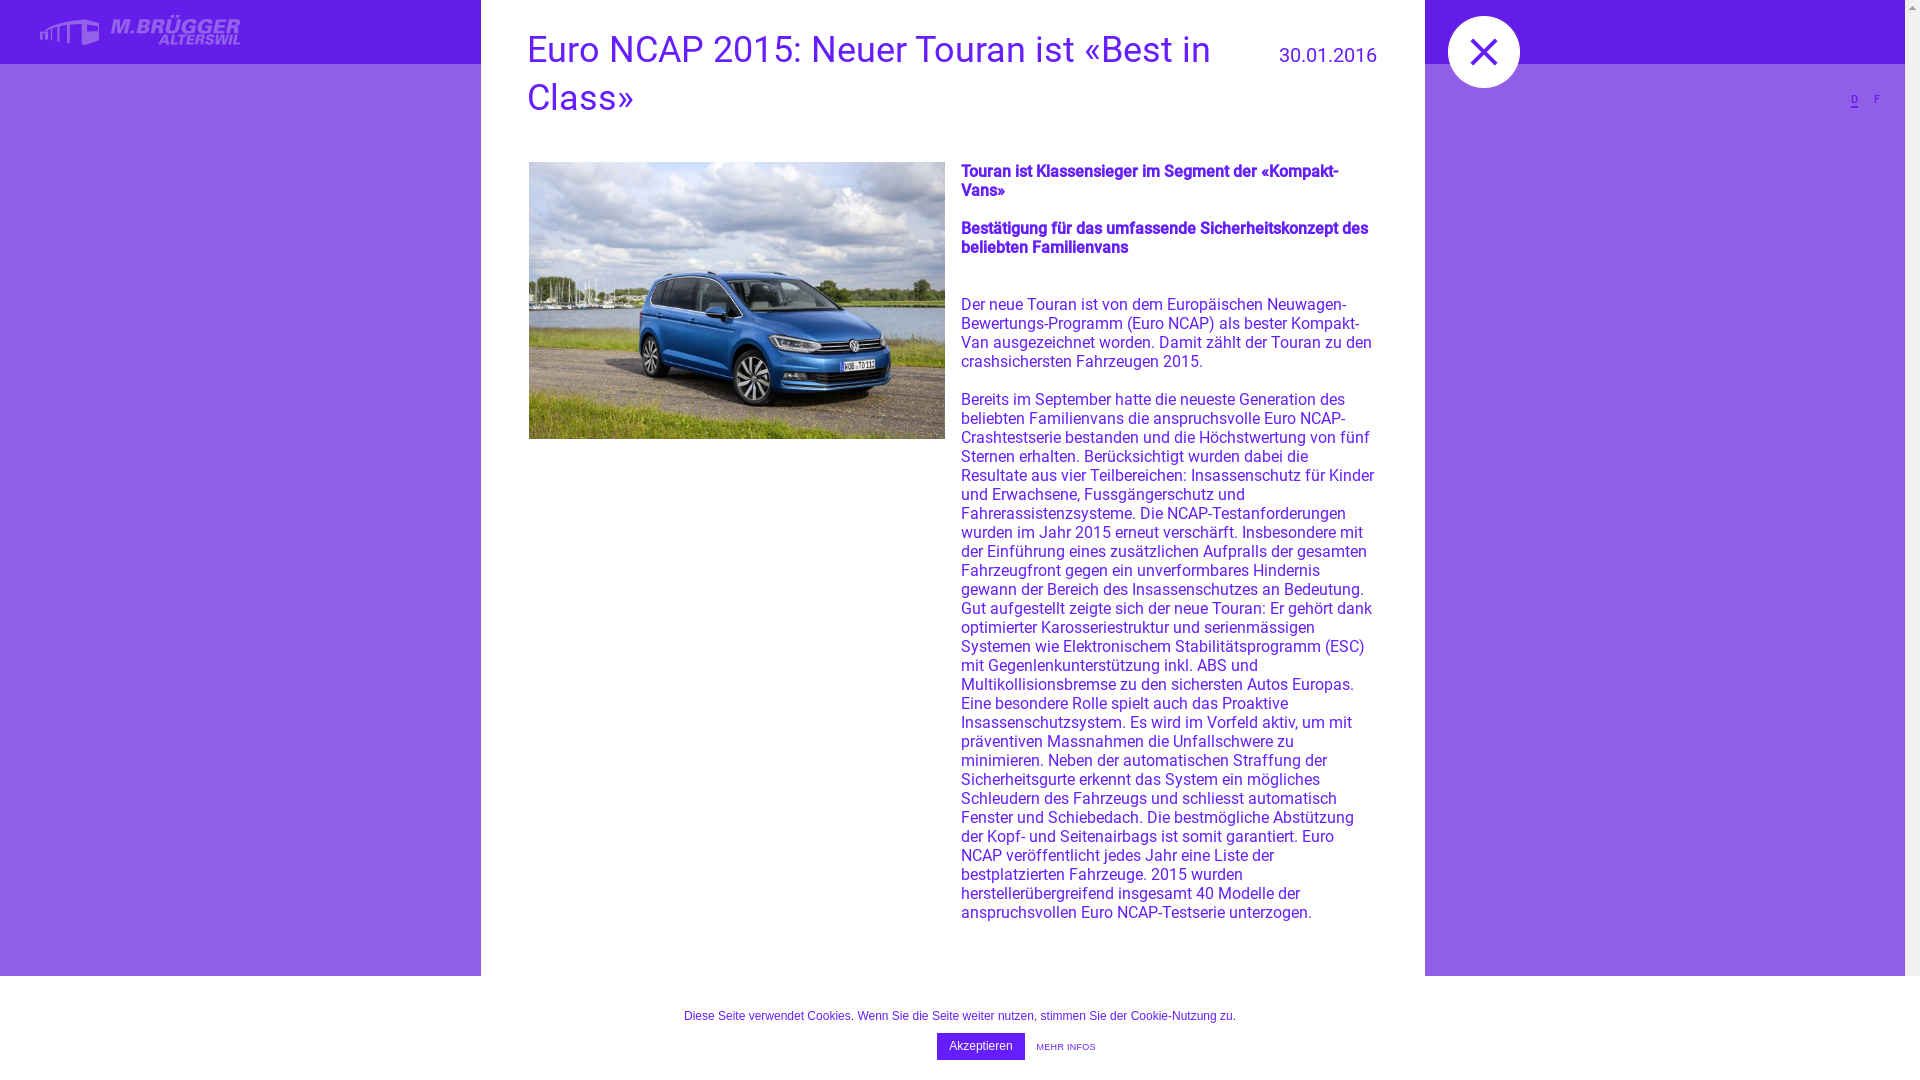  Describe the element at coordinates (1066, 1048) in the screenshot. I see `MEHR INFOS` at that location.